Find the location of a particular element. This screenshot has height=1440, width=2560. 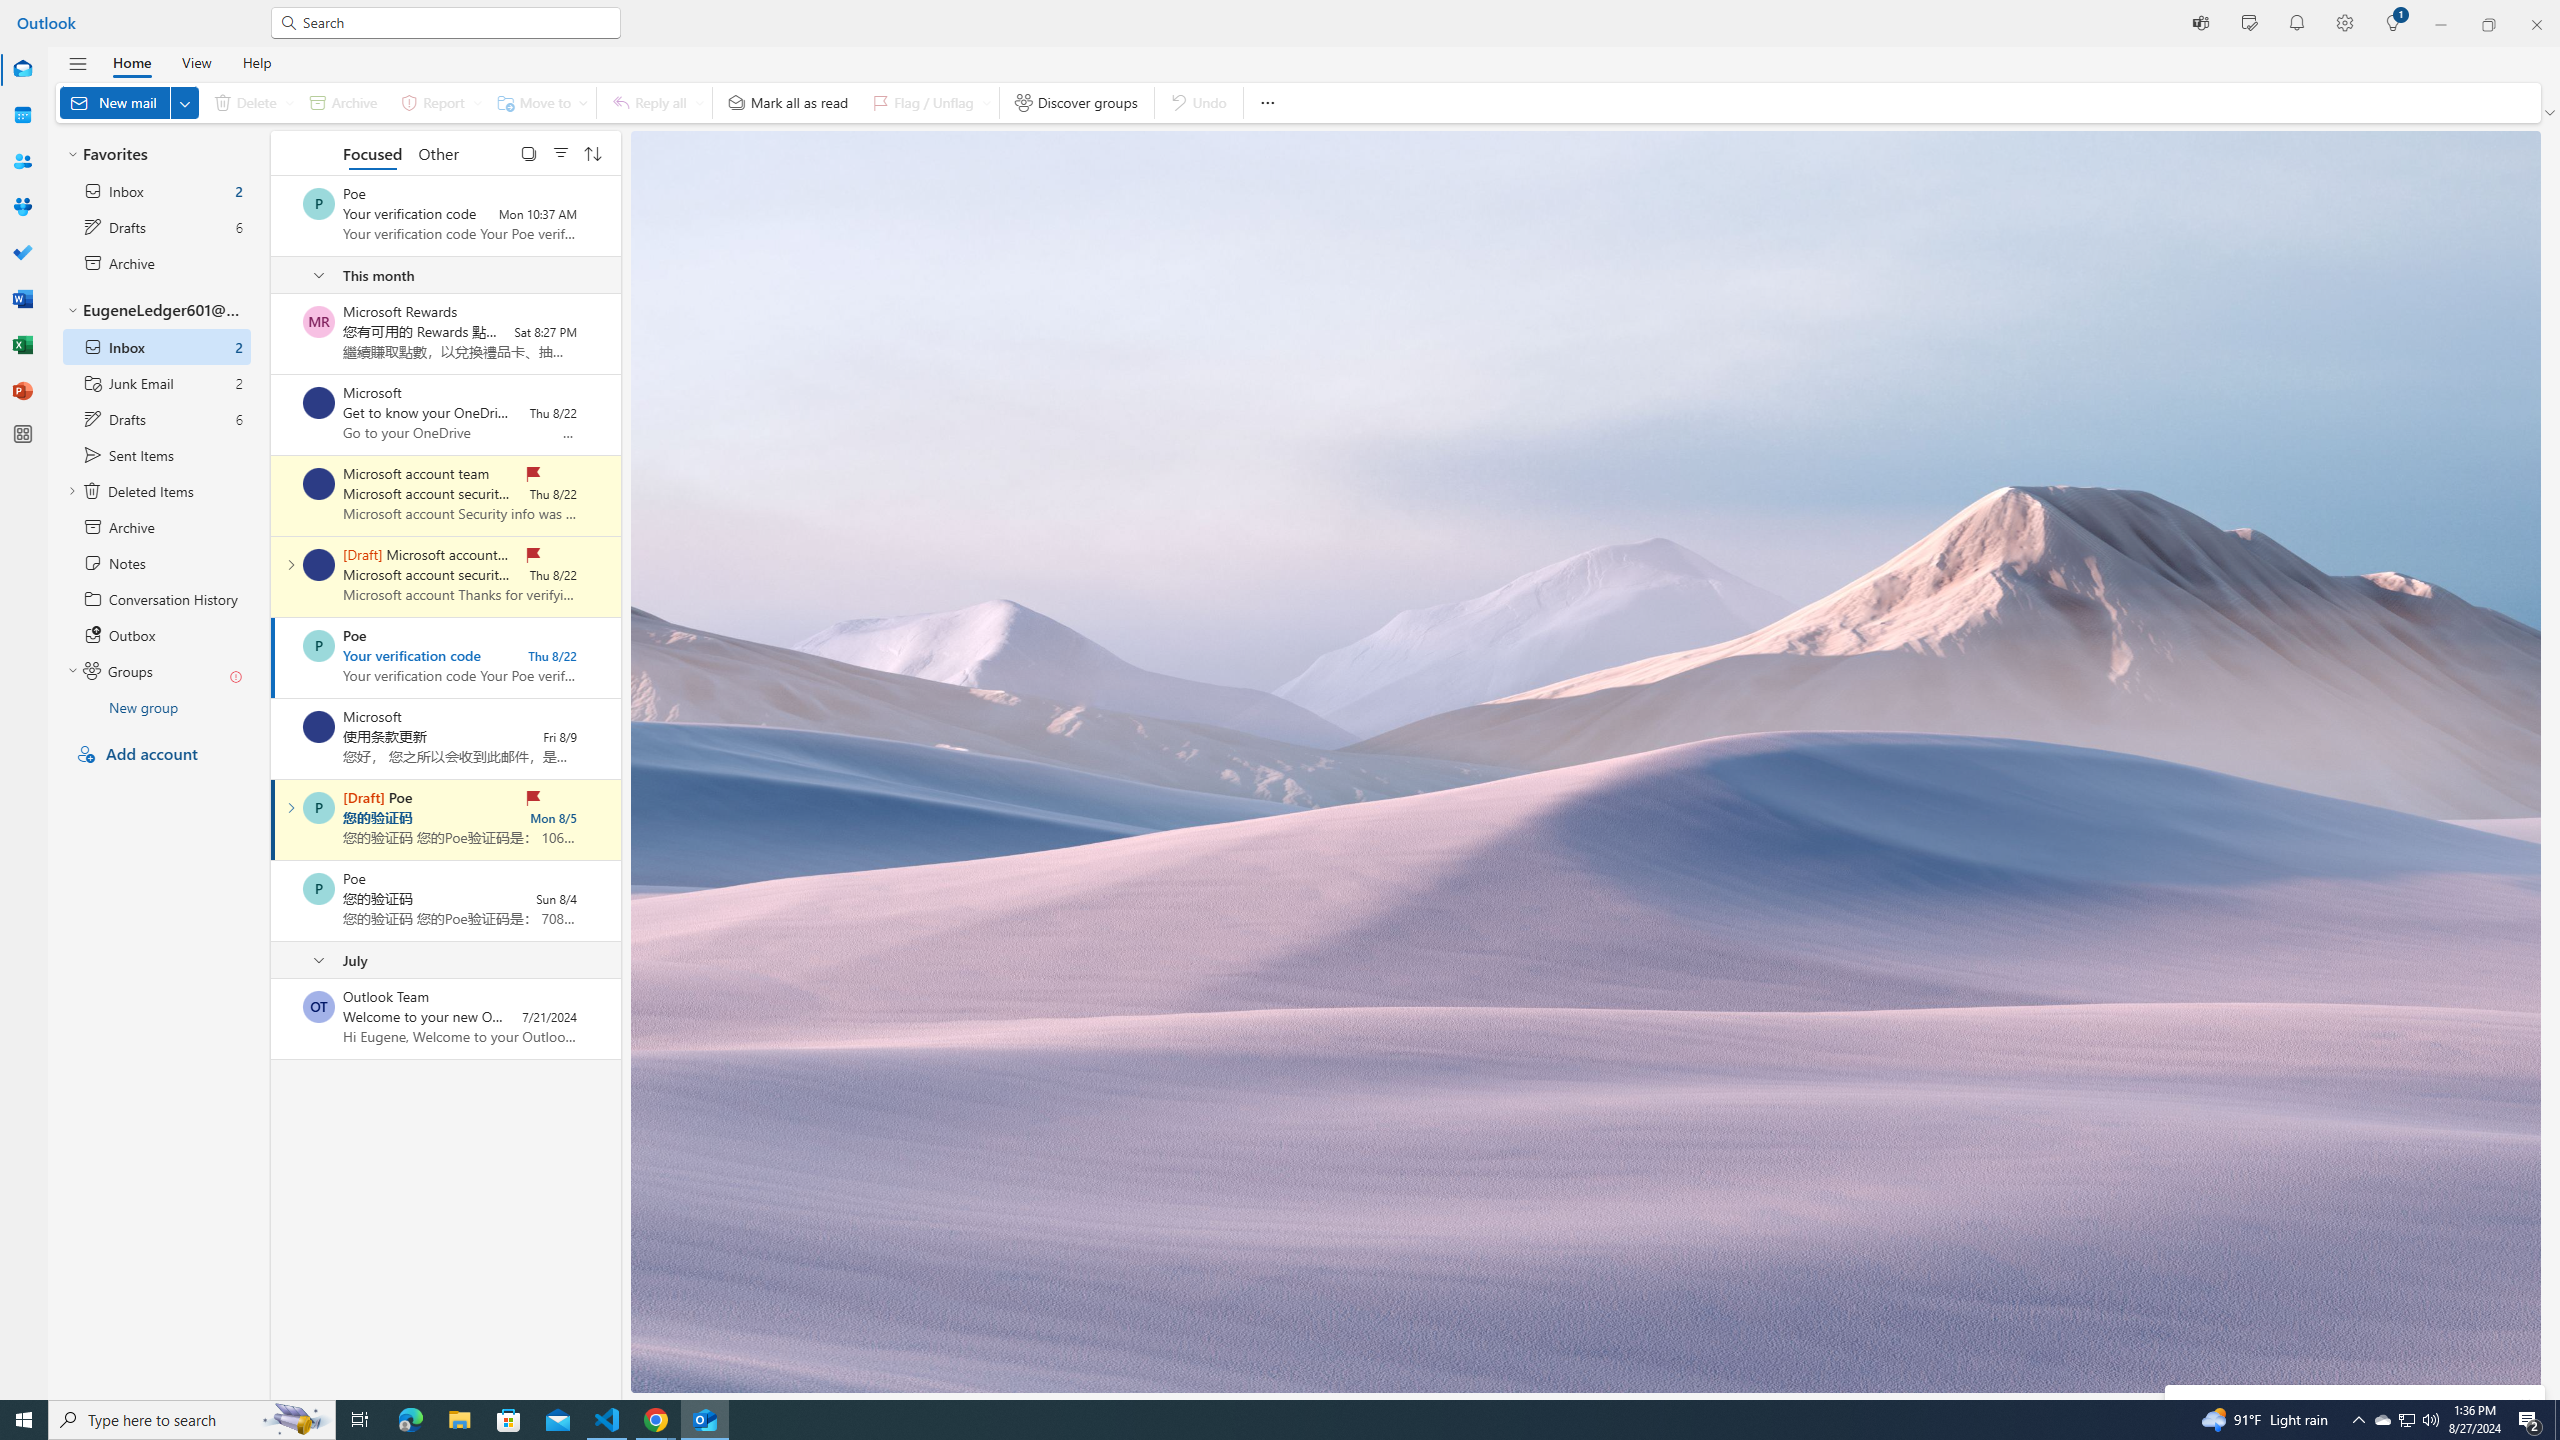

Home is located at coordinates (132, 62).